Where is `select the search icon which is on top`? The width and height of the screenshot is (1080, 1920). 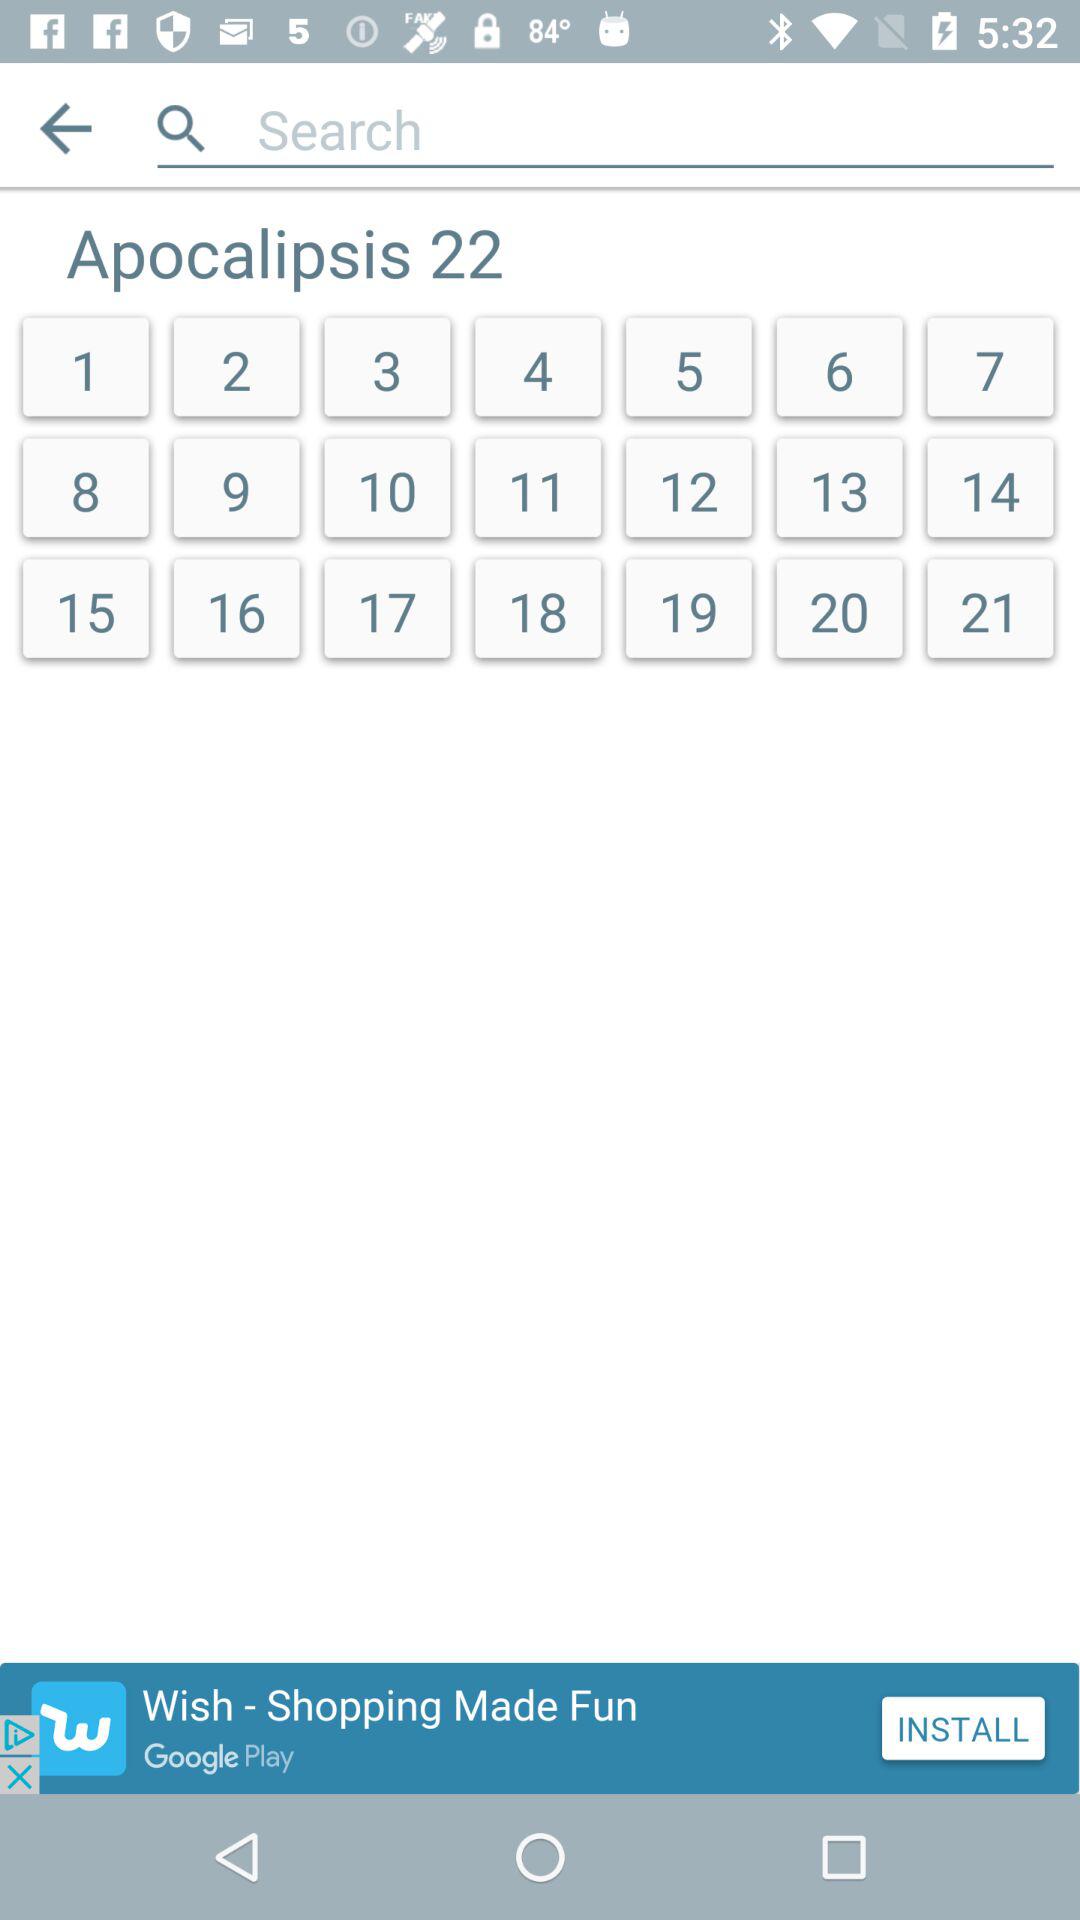
select the search icon which is on top is located at coordinates (181, 128).